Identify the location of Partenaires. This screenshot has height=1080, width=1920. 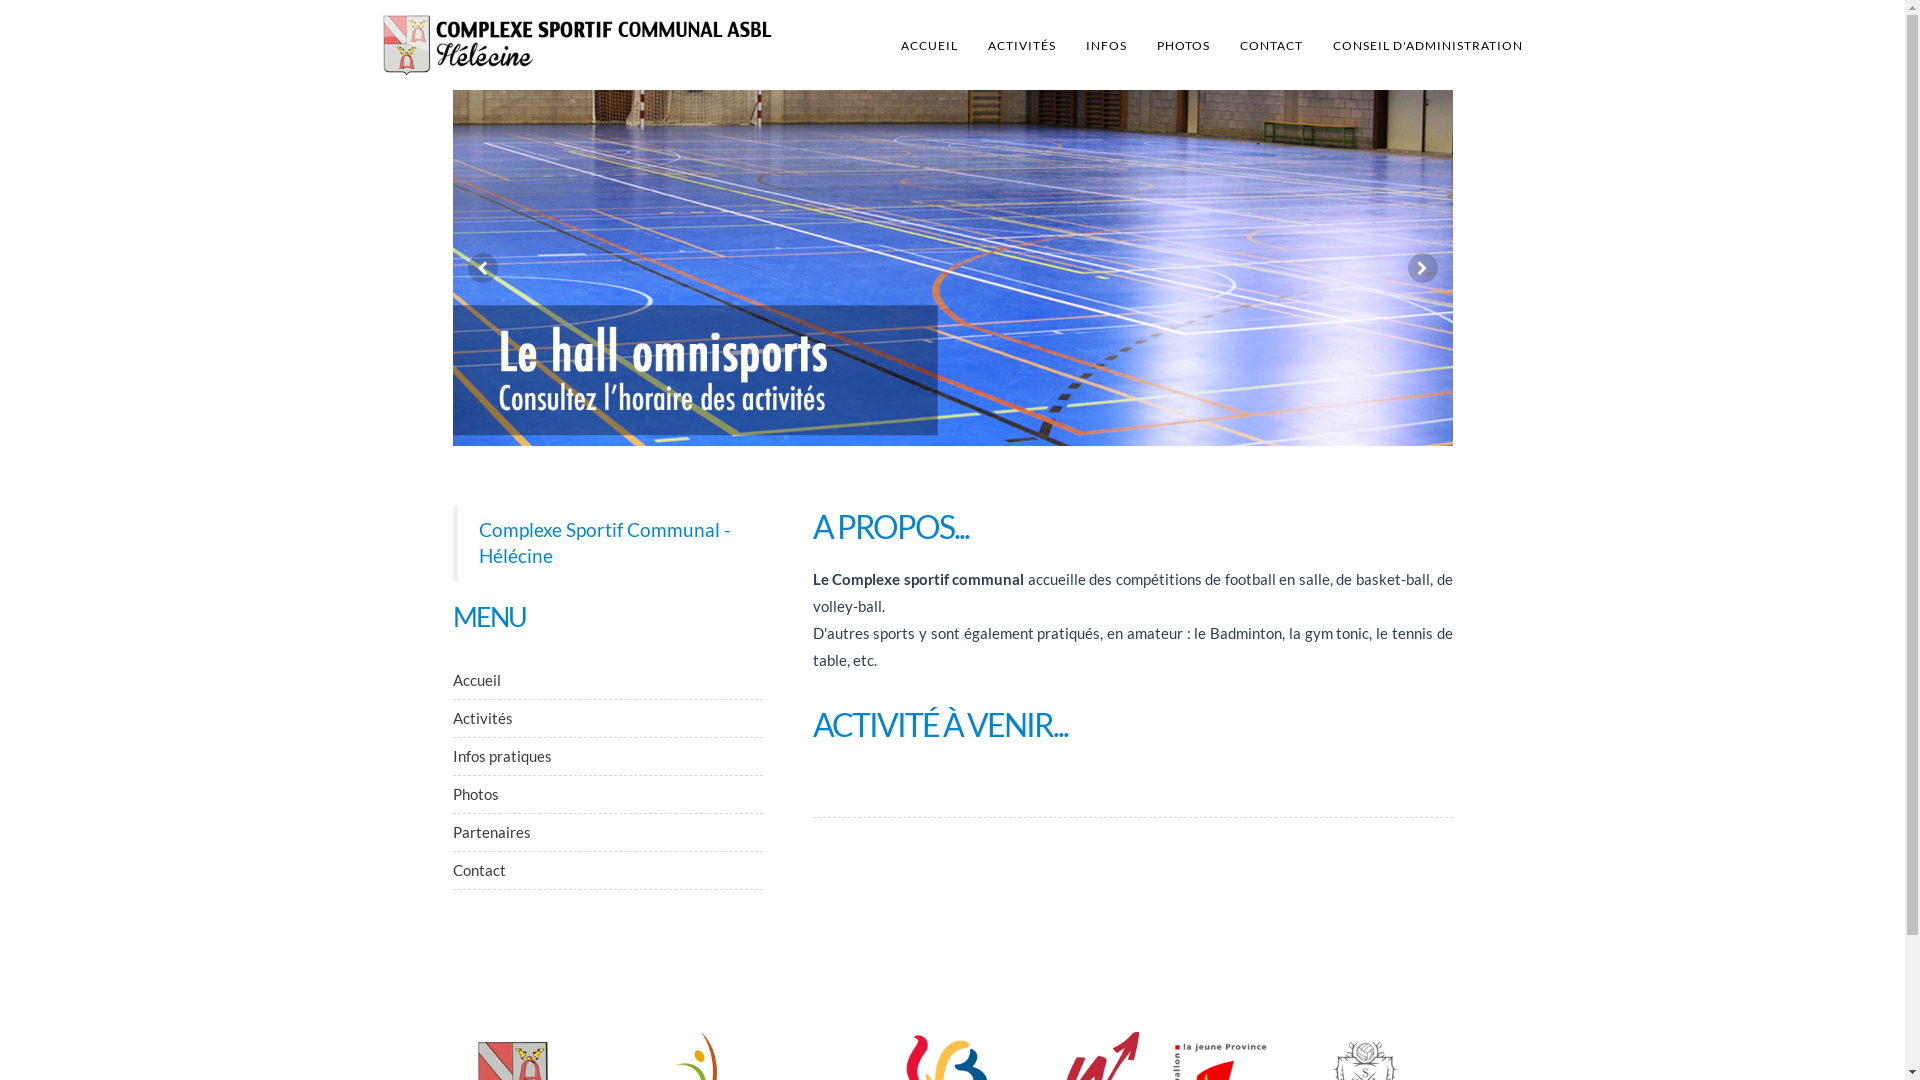
(491, 832).